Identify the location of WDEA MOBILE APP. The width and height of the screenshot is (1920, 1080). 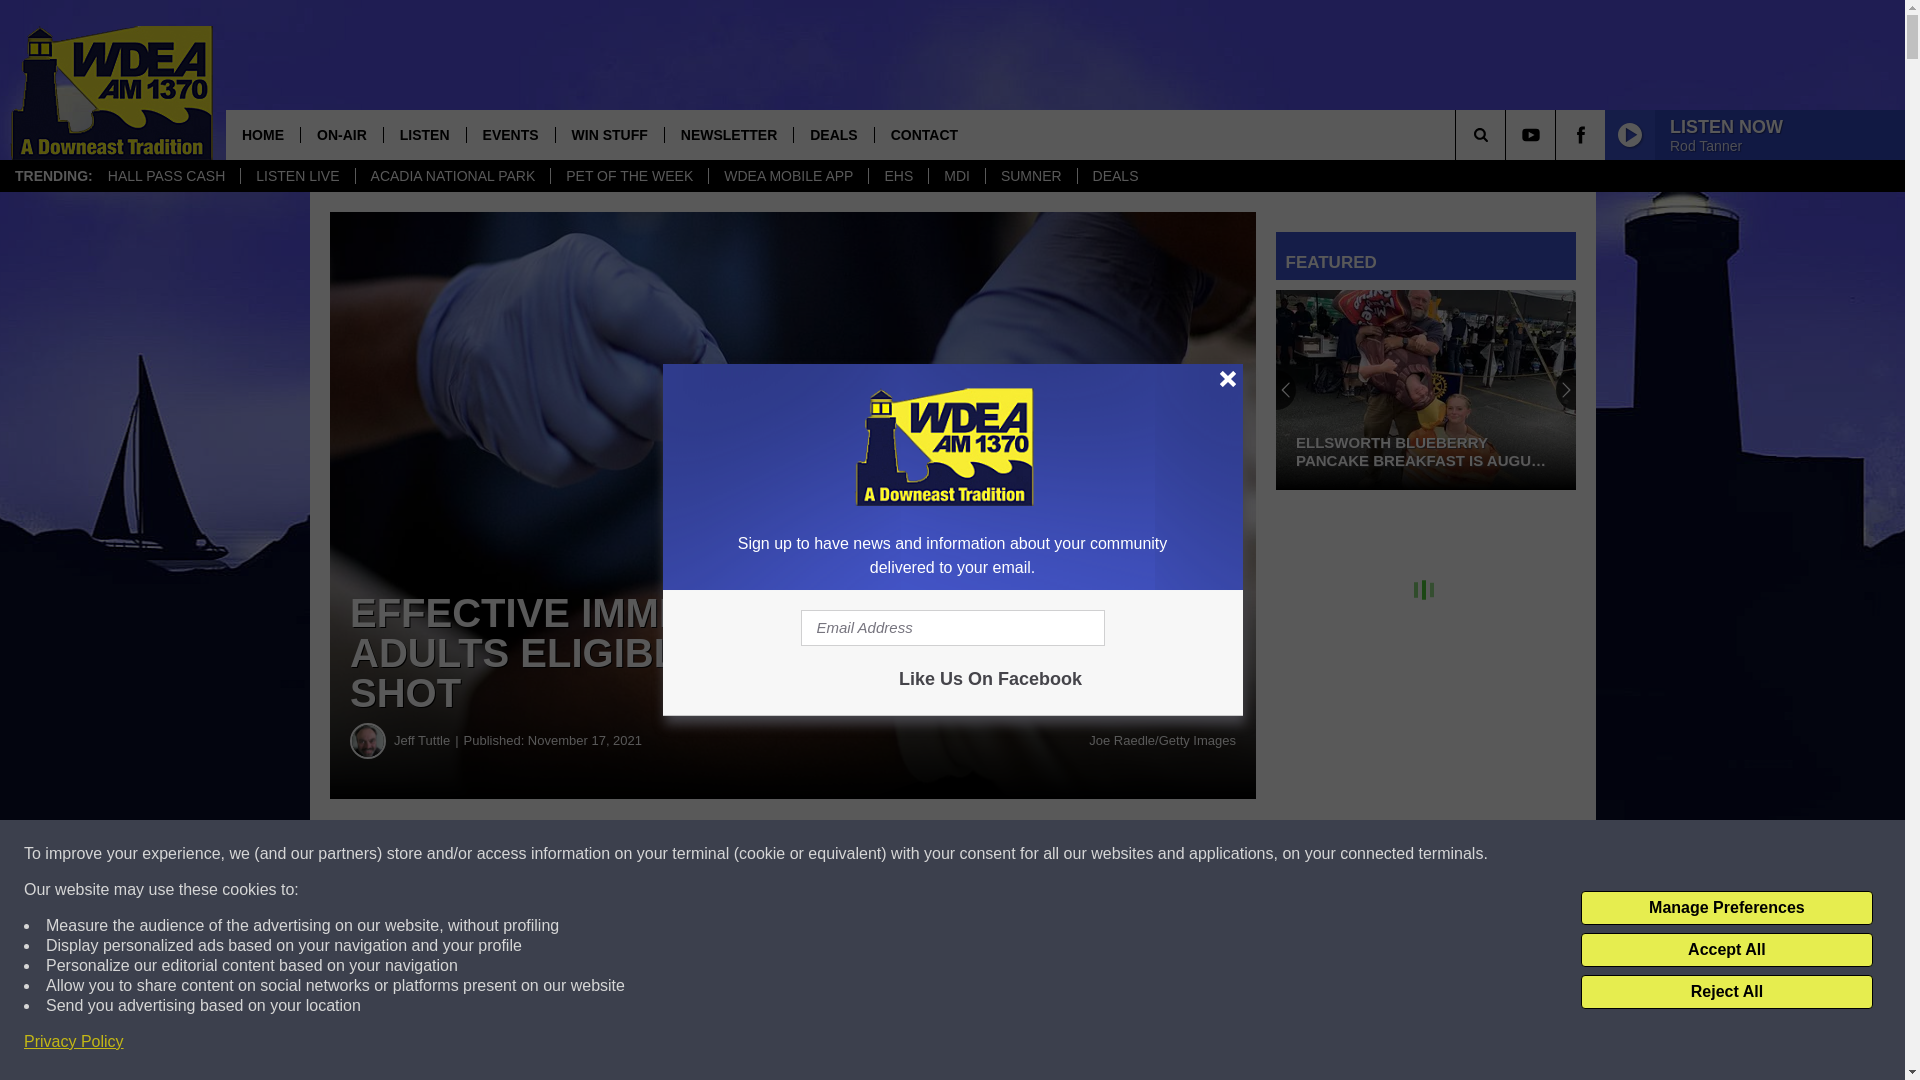
(788, 176).